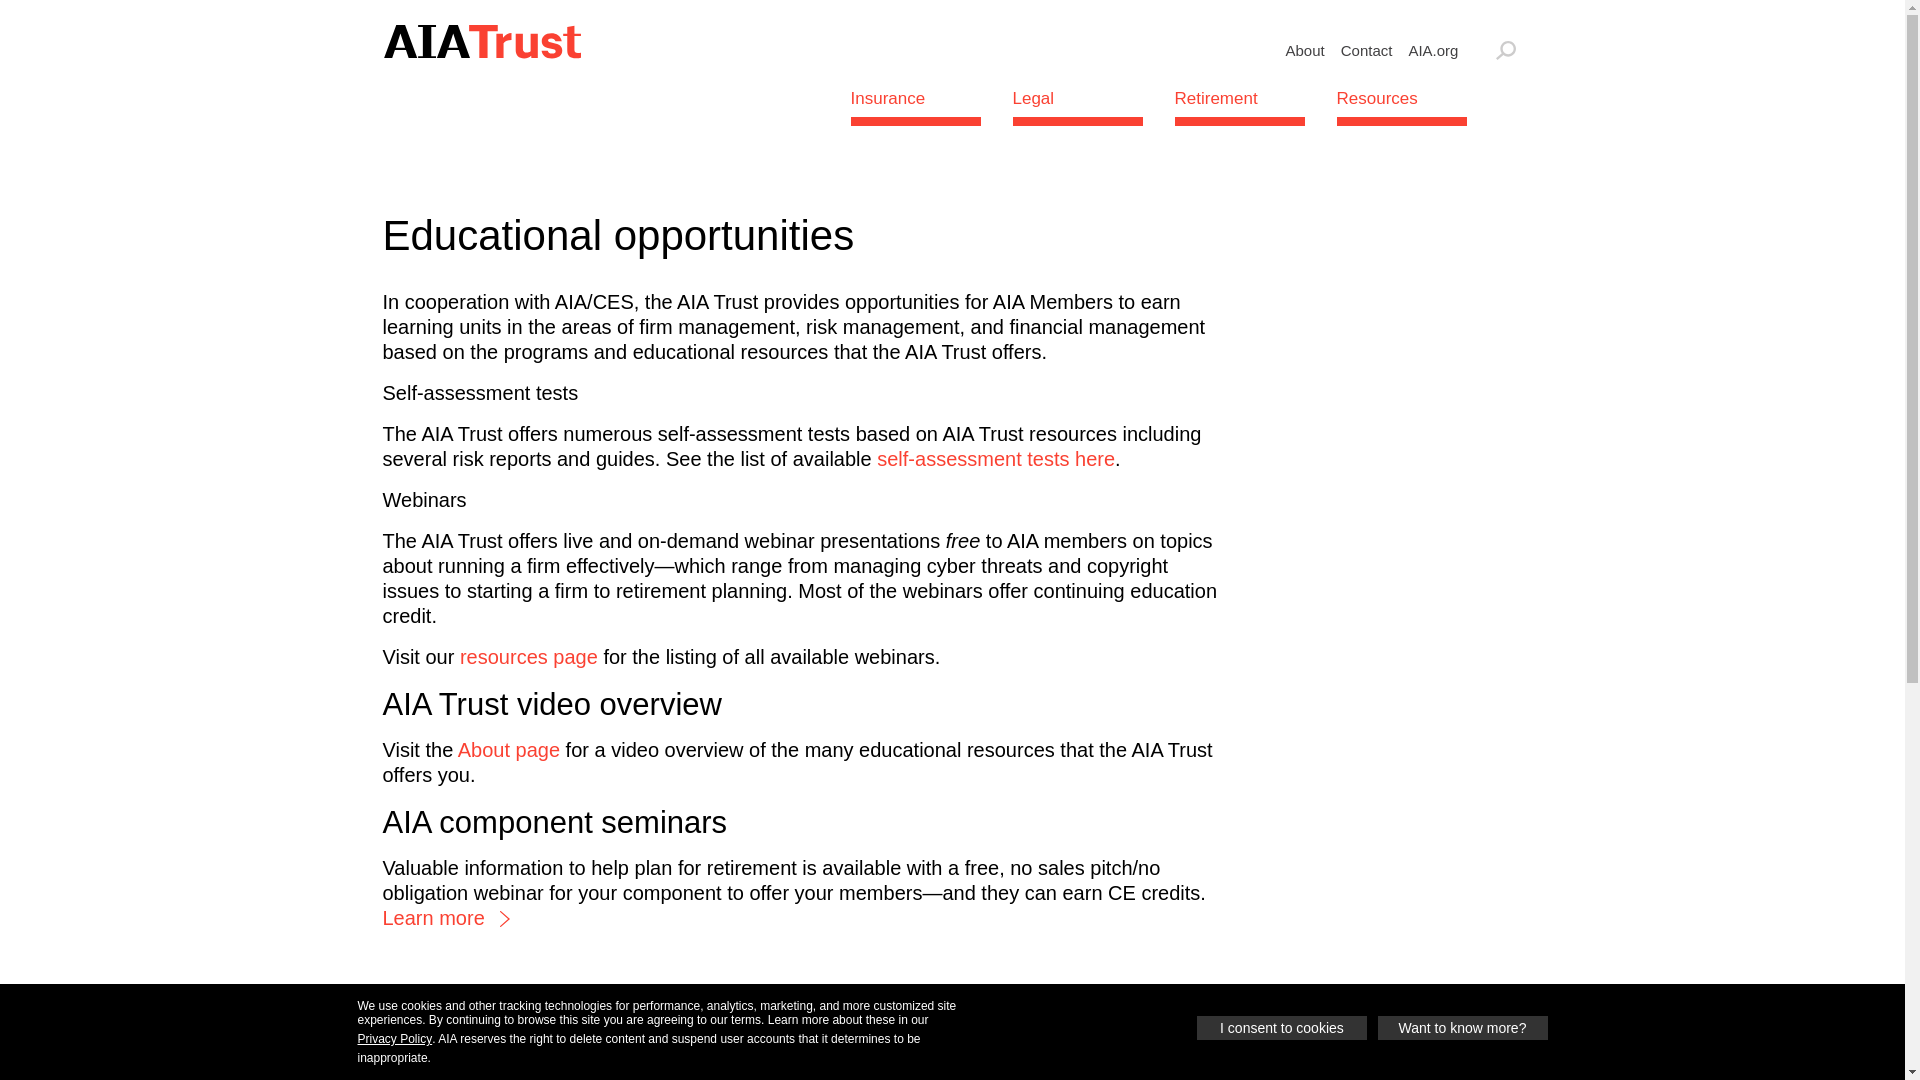 The height and width of the screenshot is (1080, 1920). What do you see at coordinates (1238, 98) in the screenshot?
I see `Retirement` at bounding box center [1238, 98].